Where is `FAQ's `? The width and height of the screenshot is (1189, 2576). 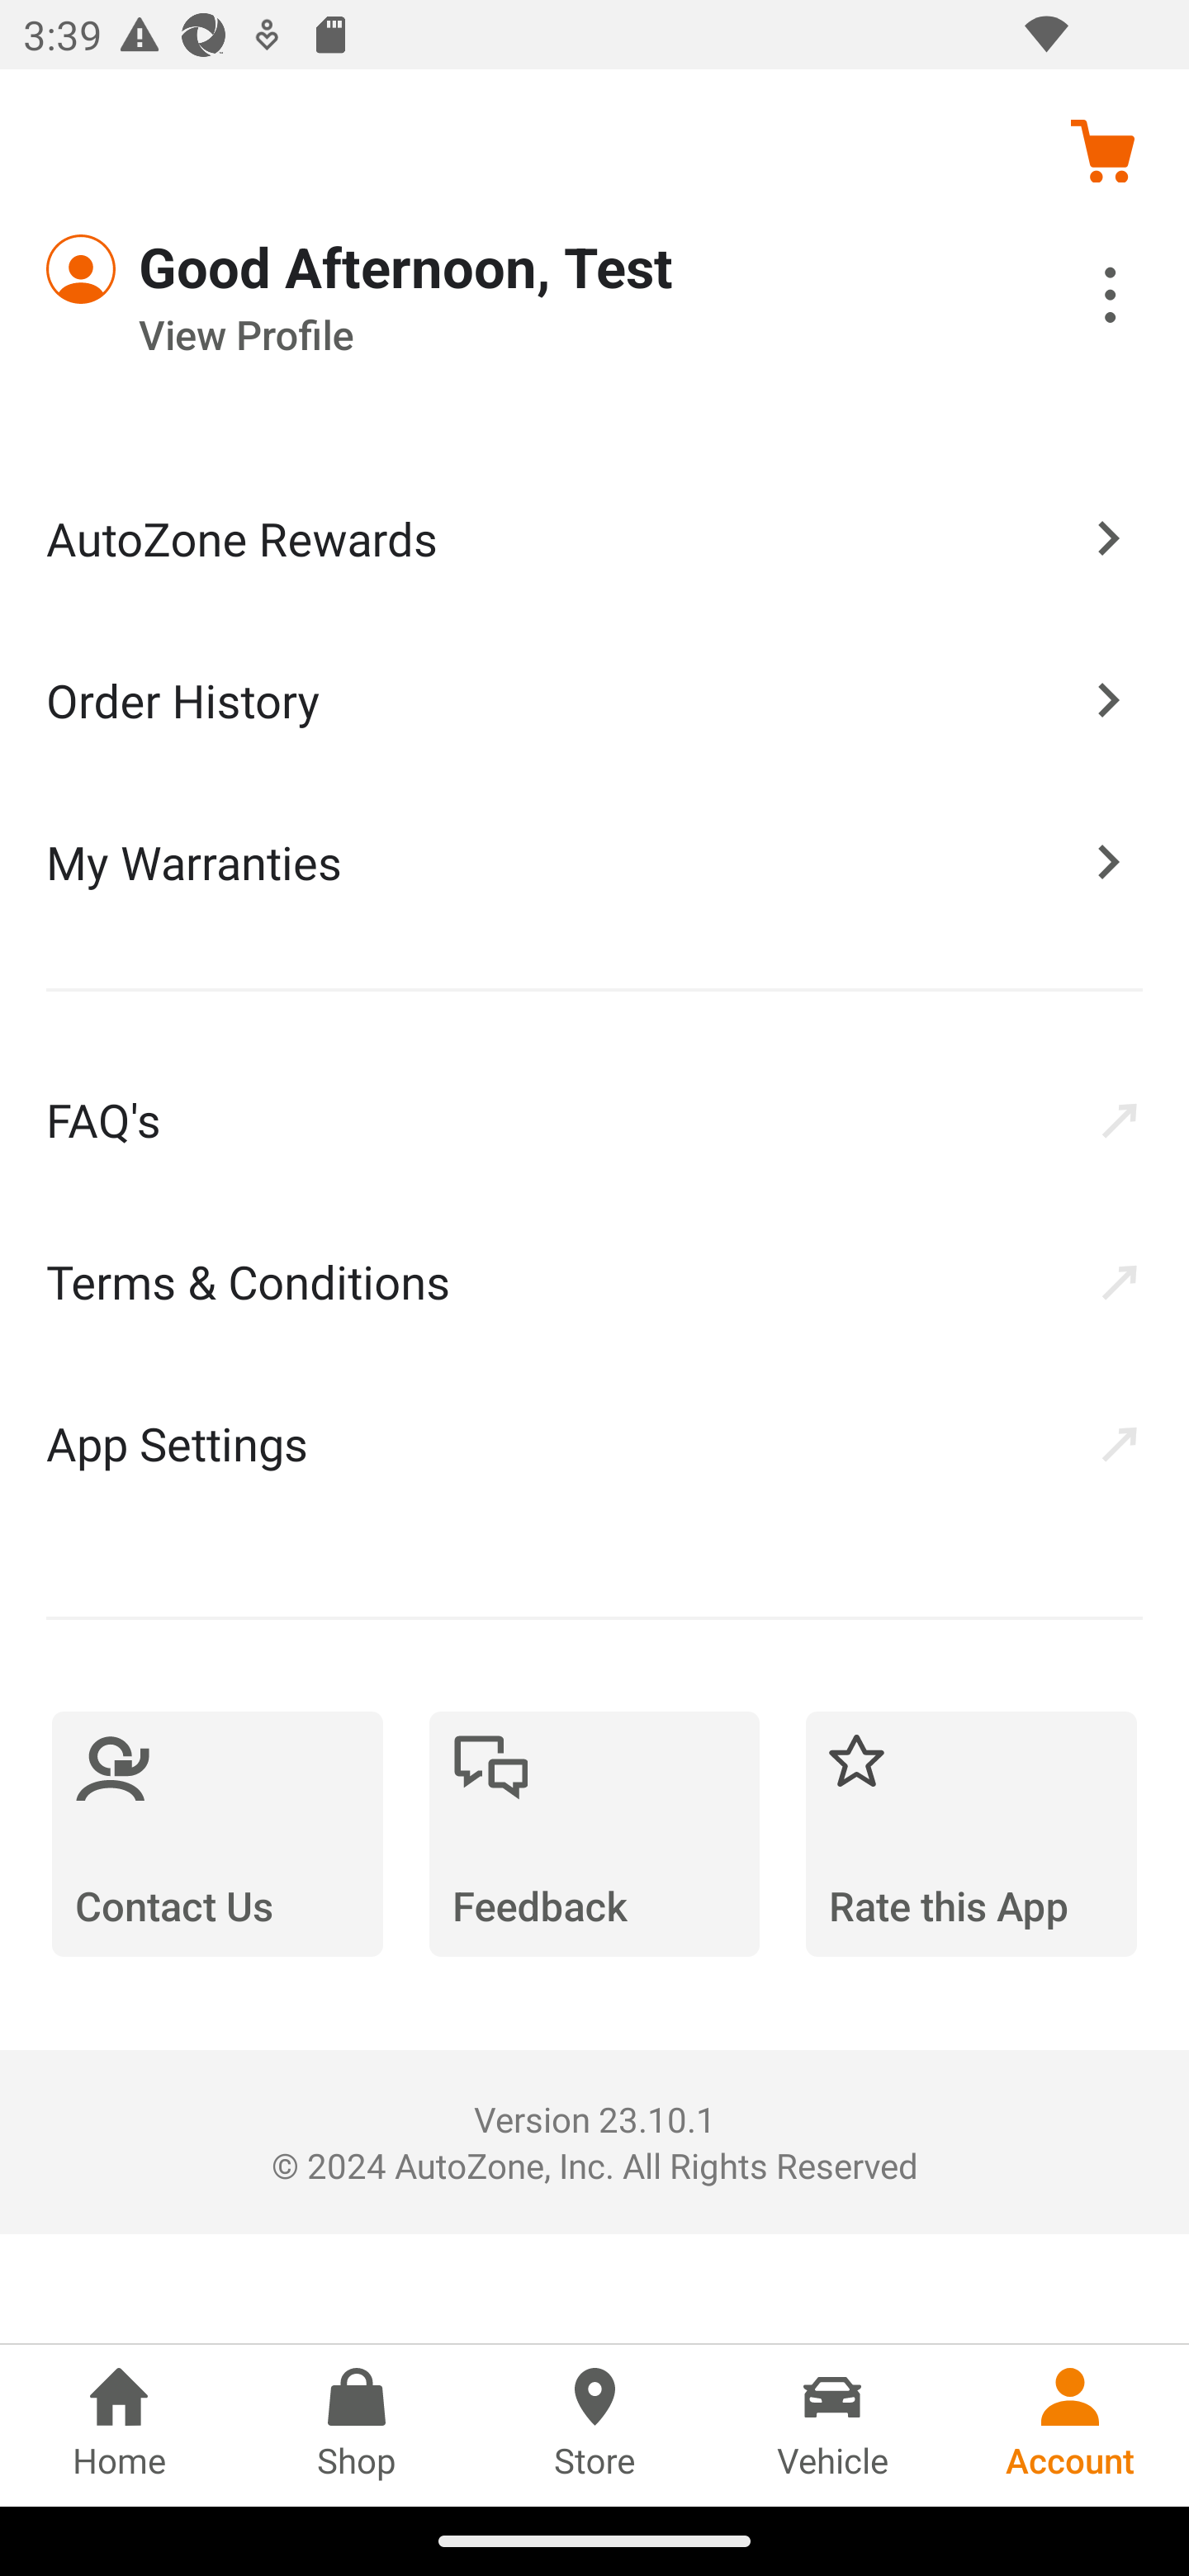
FAQ's  is located at coordinates (594, 1119).